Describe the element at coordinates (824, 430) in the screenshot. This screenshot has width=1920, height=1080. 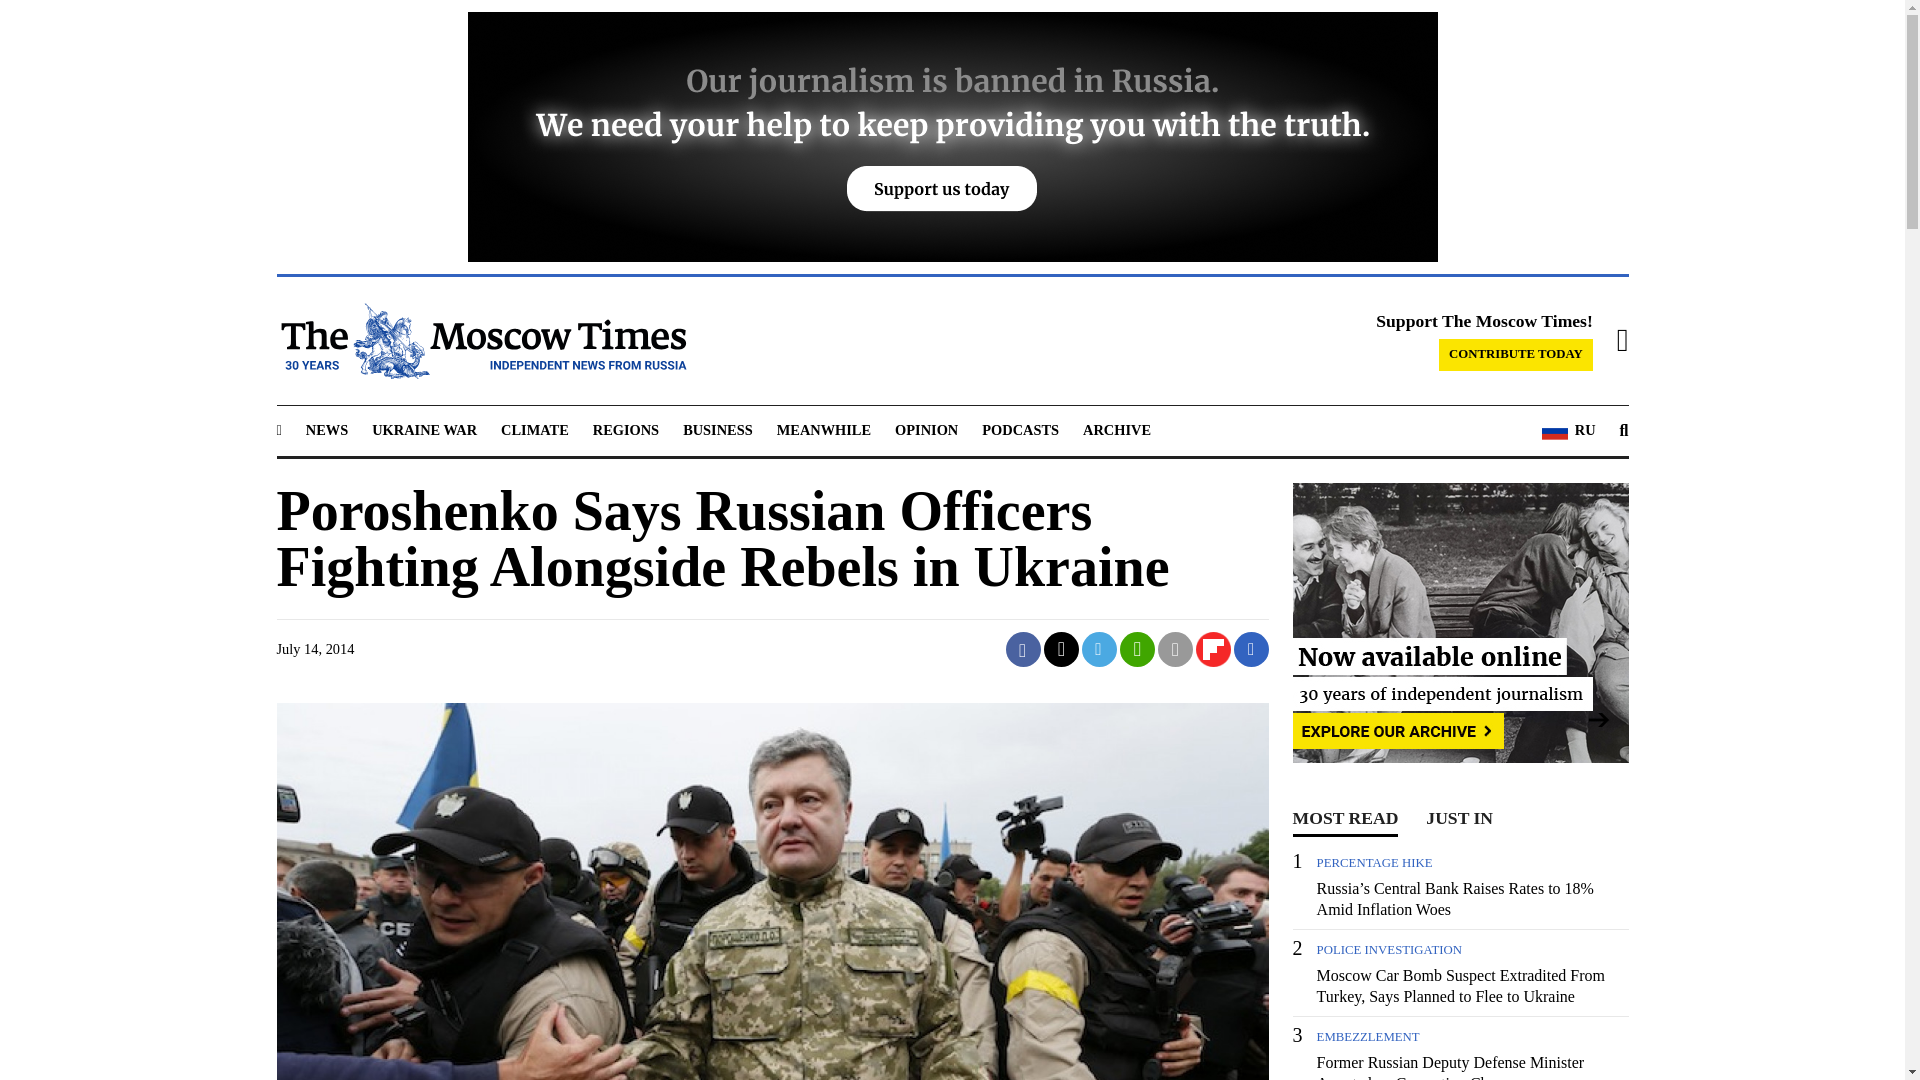
I see `MEANWHILE` at that location.